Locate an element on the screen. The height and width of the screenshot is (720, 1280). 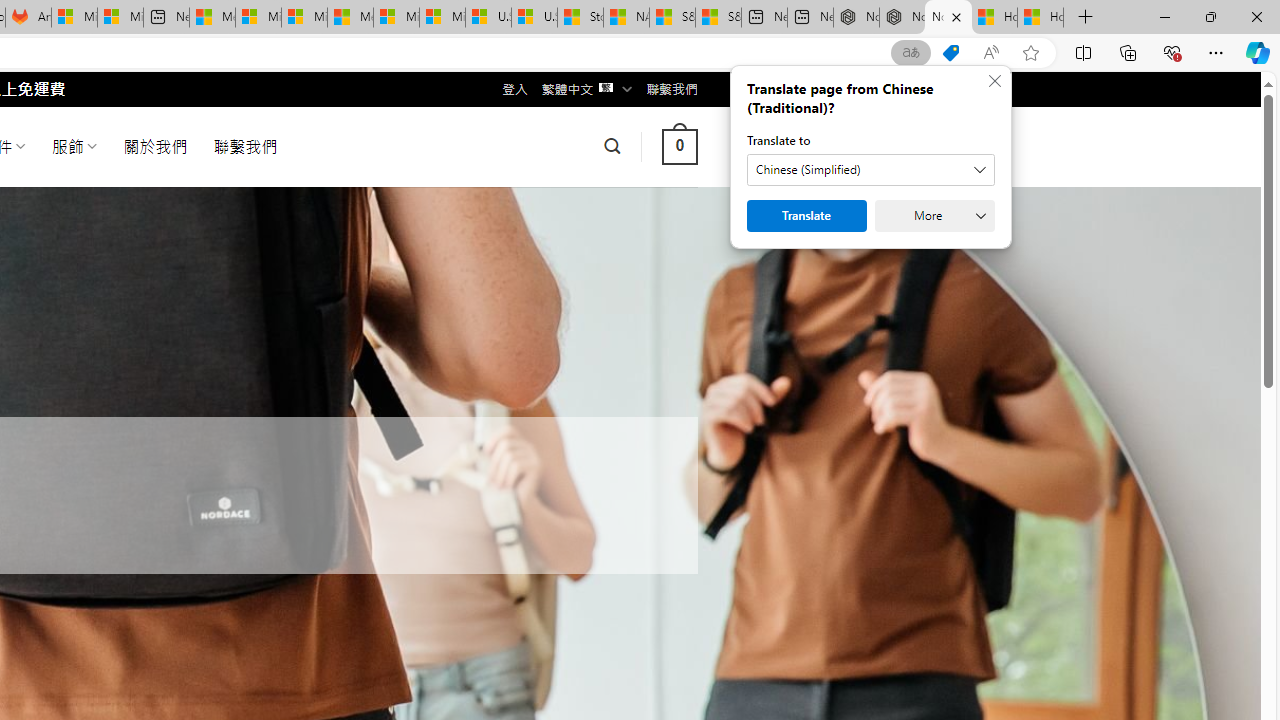
Microsoft account | Privacy is located at coordinates (258, 18).